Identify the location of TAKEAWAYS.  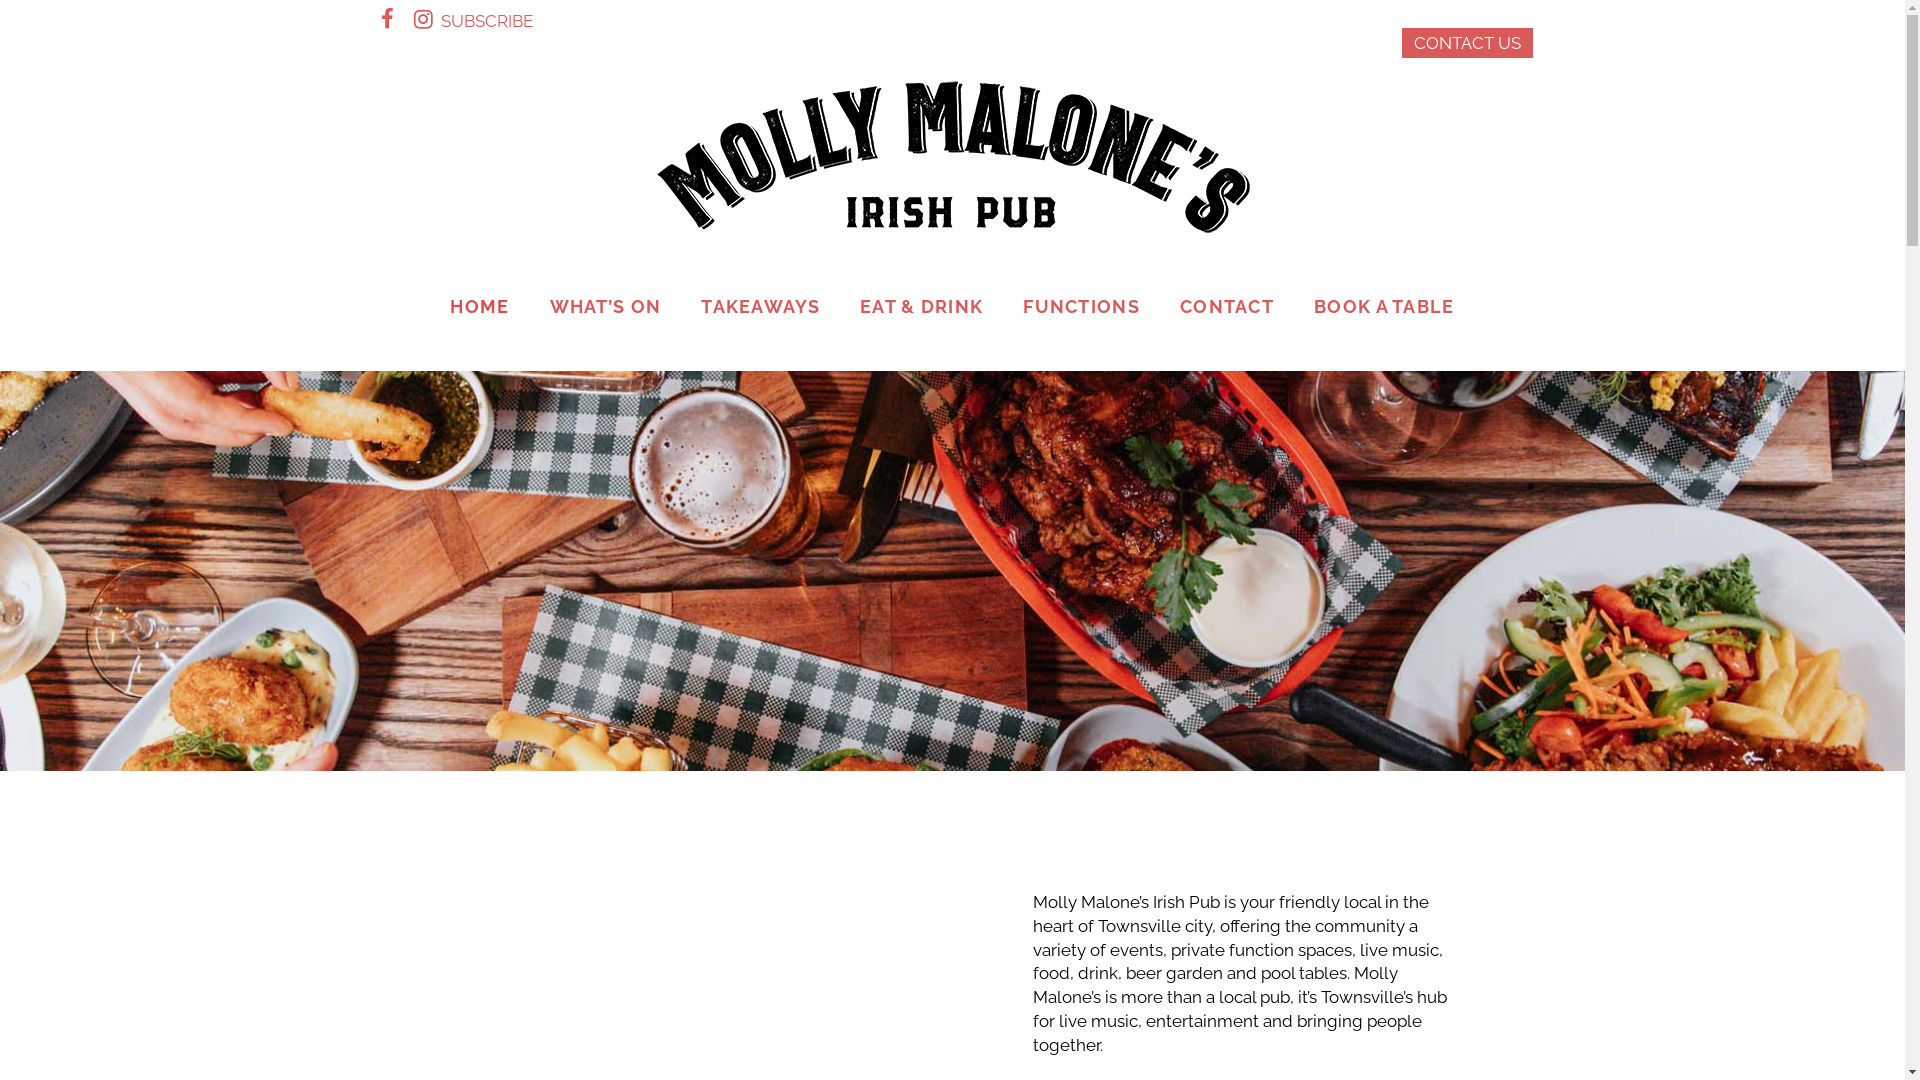
(760, 306).